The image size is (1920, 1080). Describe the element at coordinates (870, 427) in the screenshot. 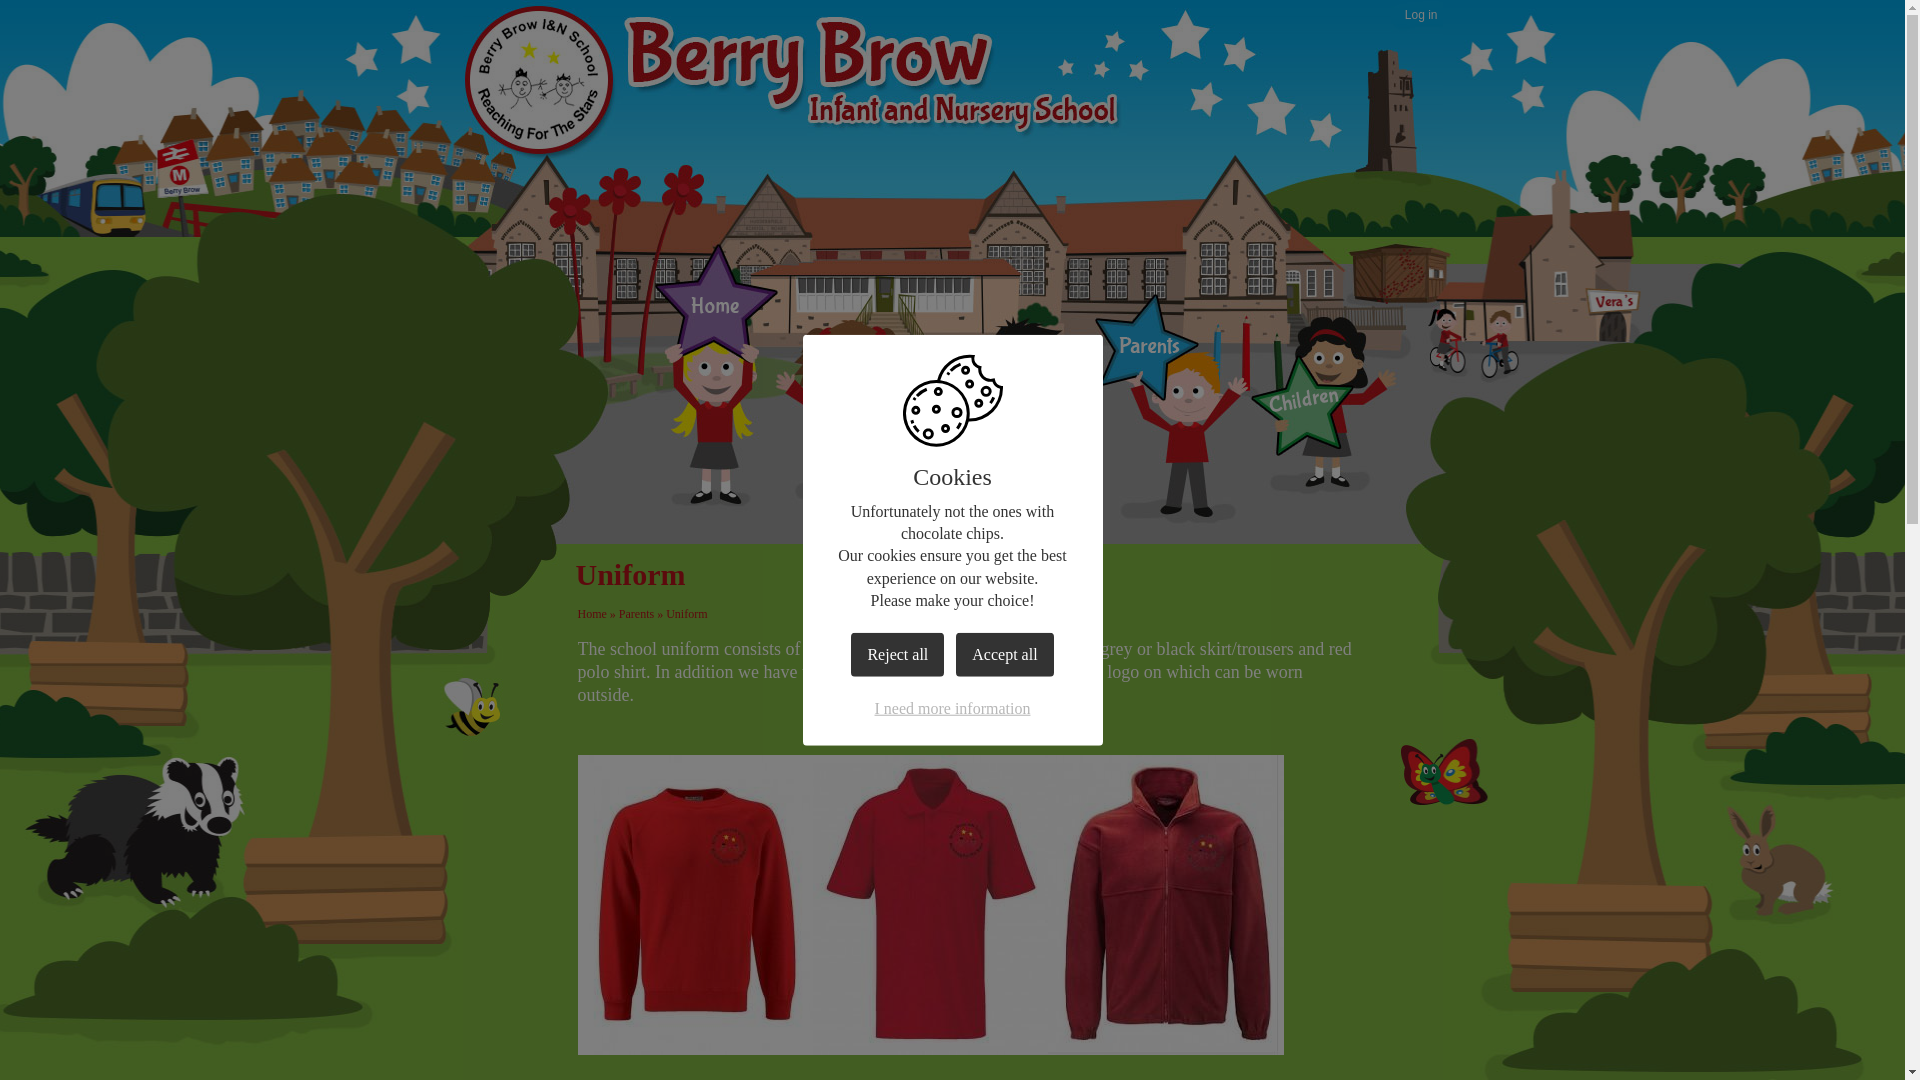

I see `Our School` at that location.